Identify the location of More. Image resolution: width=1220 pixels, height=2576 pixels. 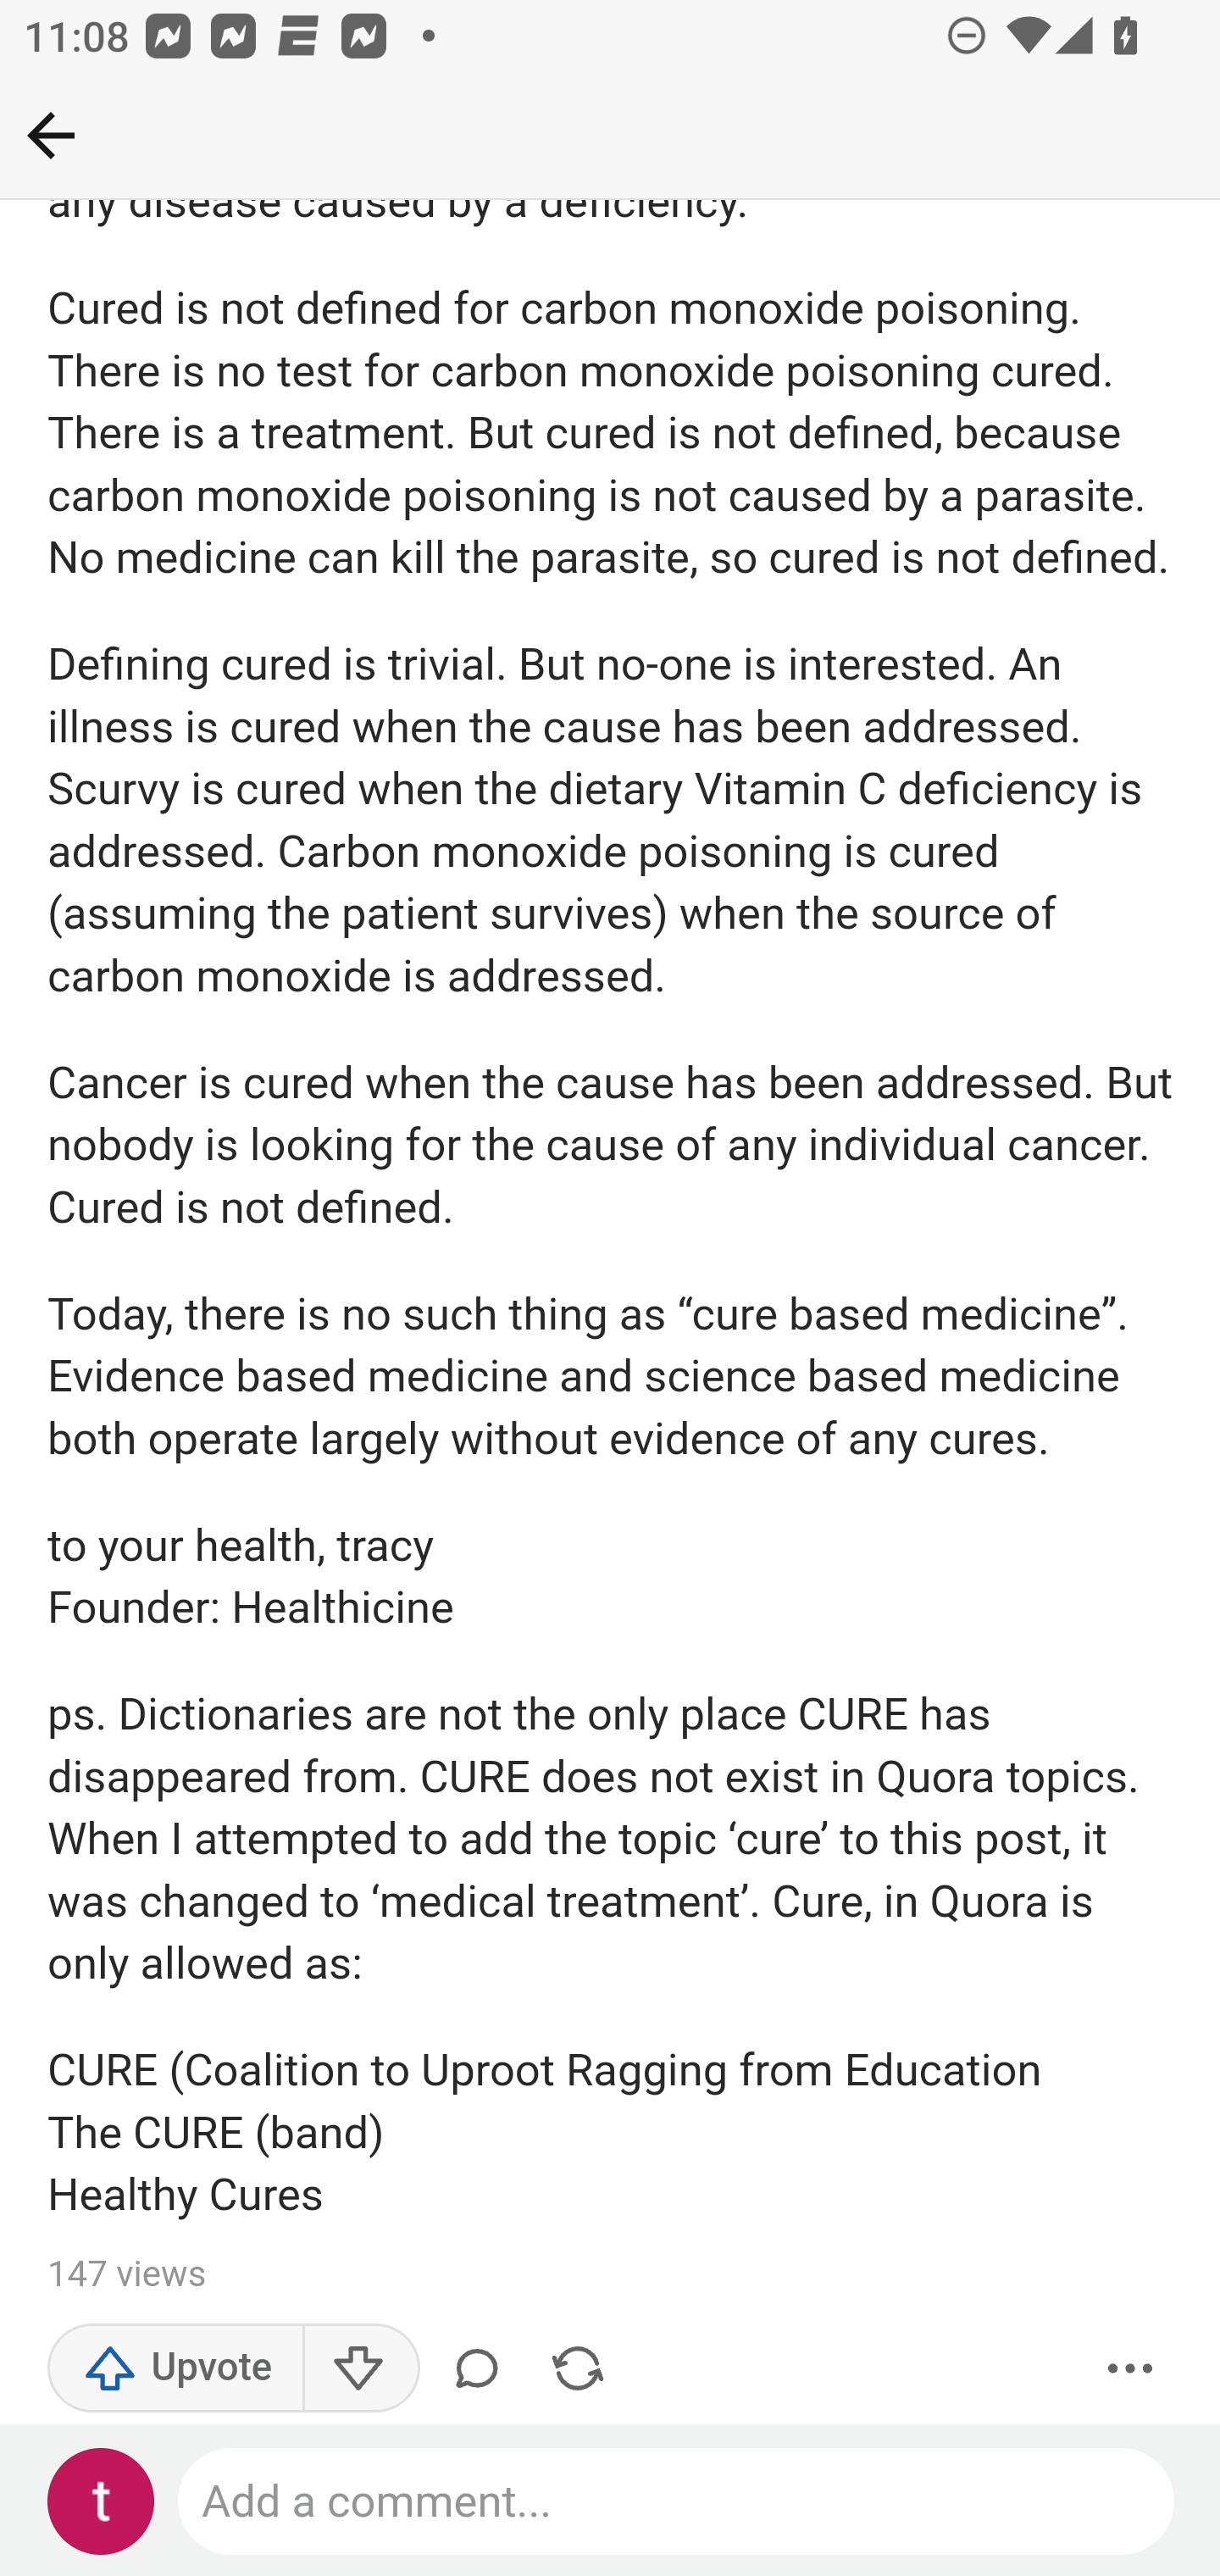
(1131, 2369).